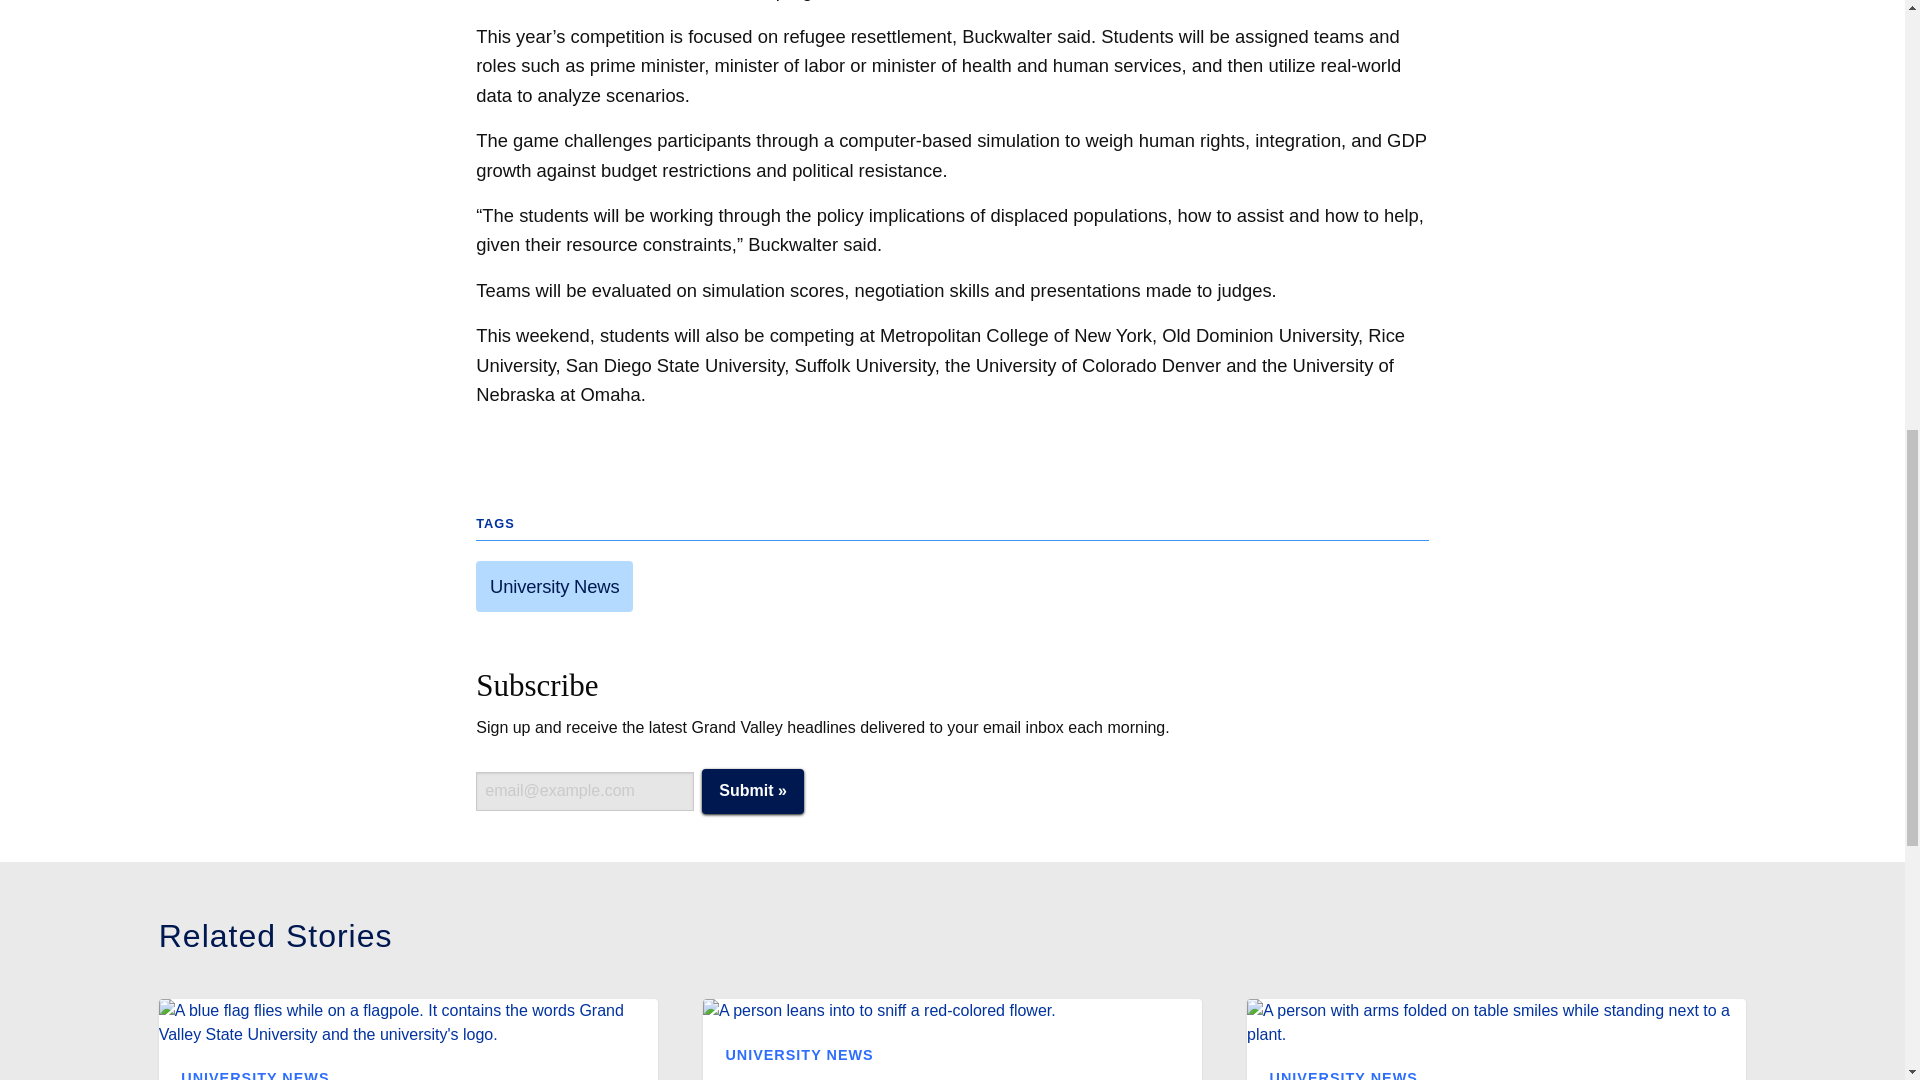  Describe the element at coordinates (554, 586) in the screenshot. I see `University News` at that location.